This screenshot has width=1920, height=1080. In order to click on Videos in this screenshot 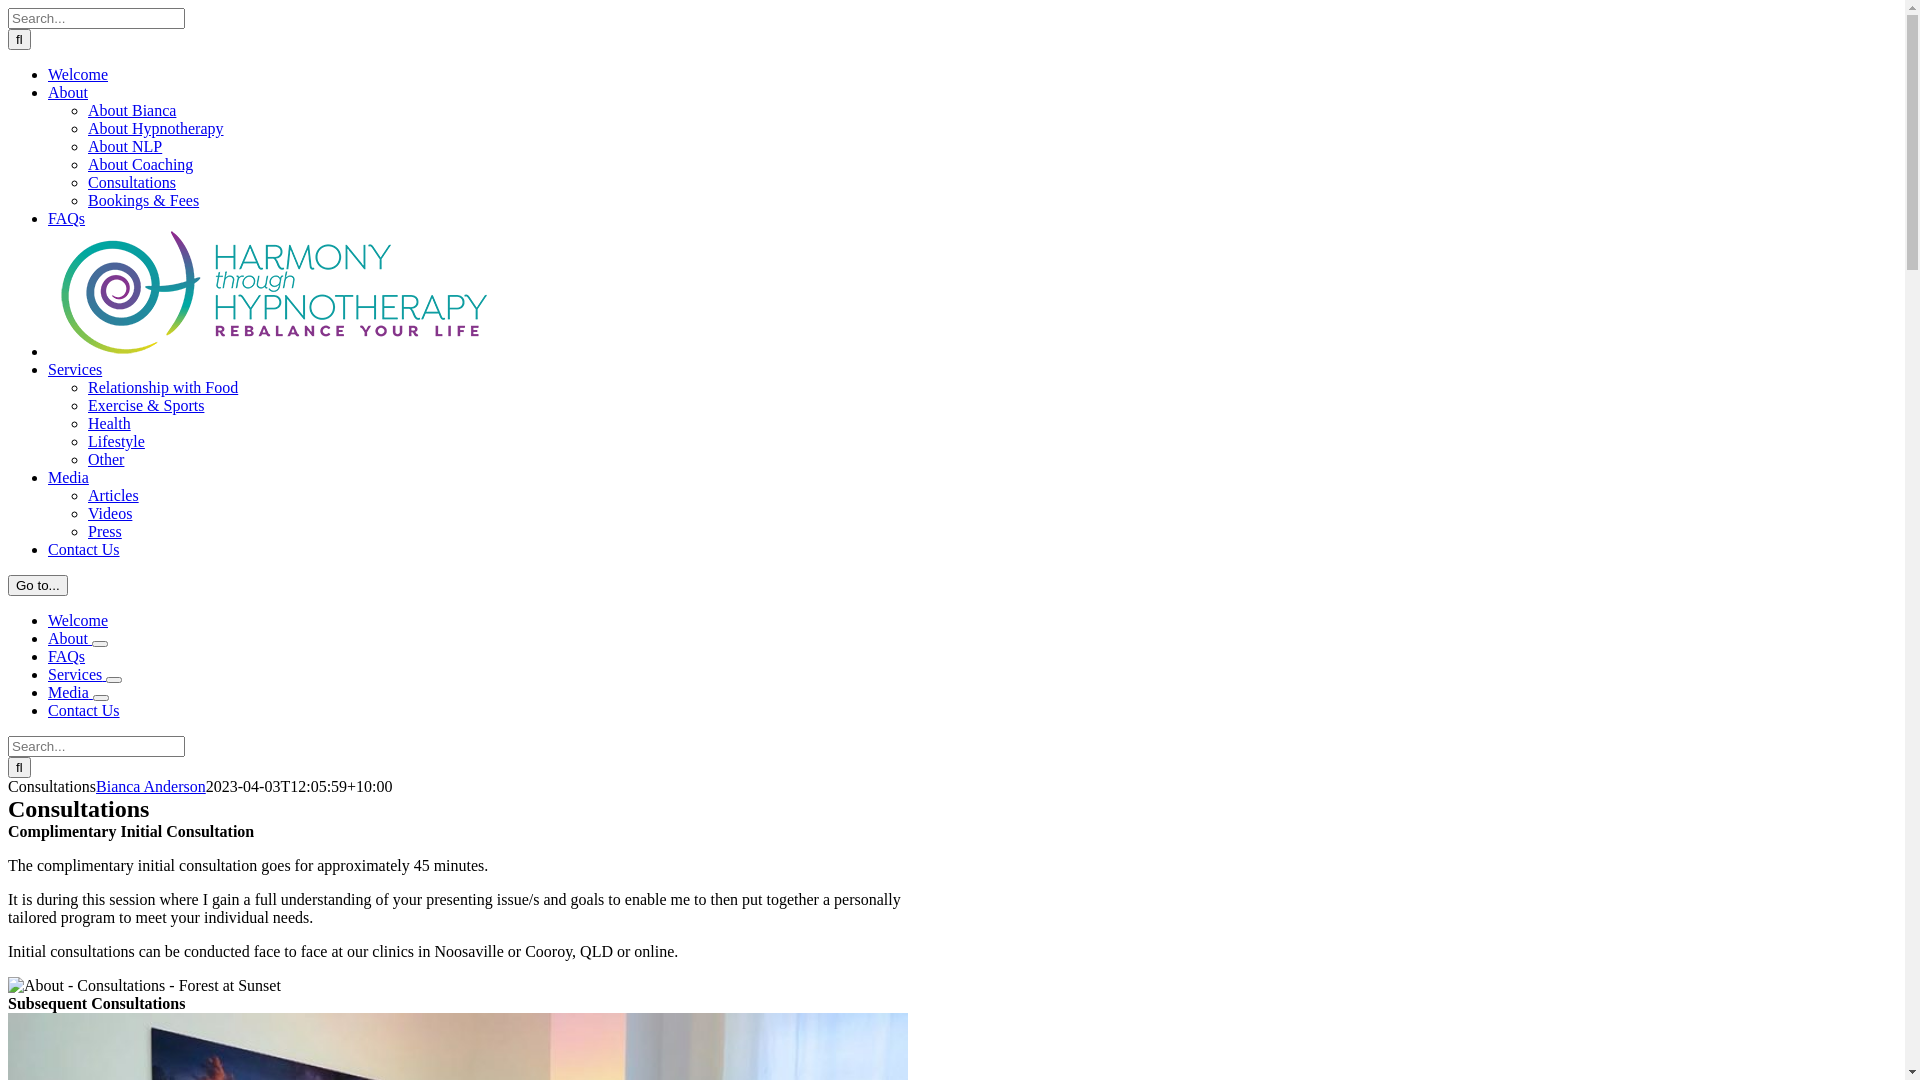, I will do `click(110, 514)`.